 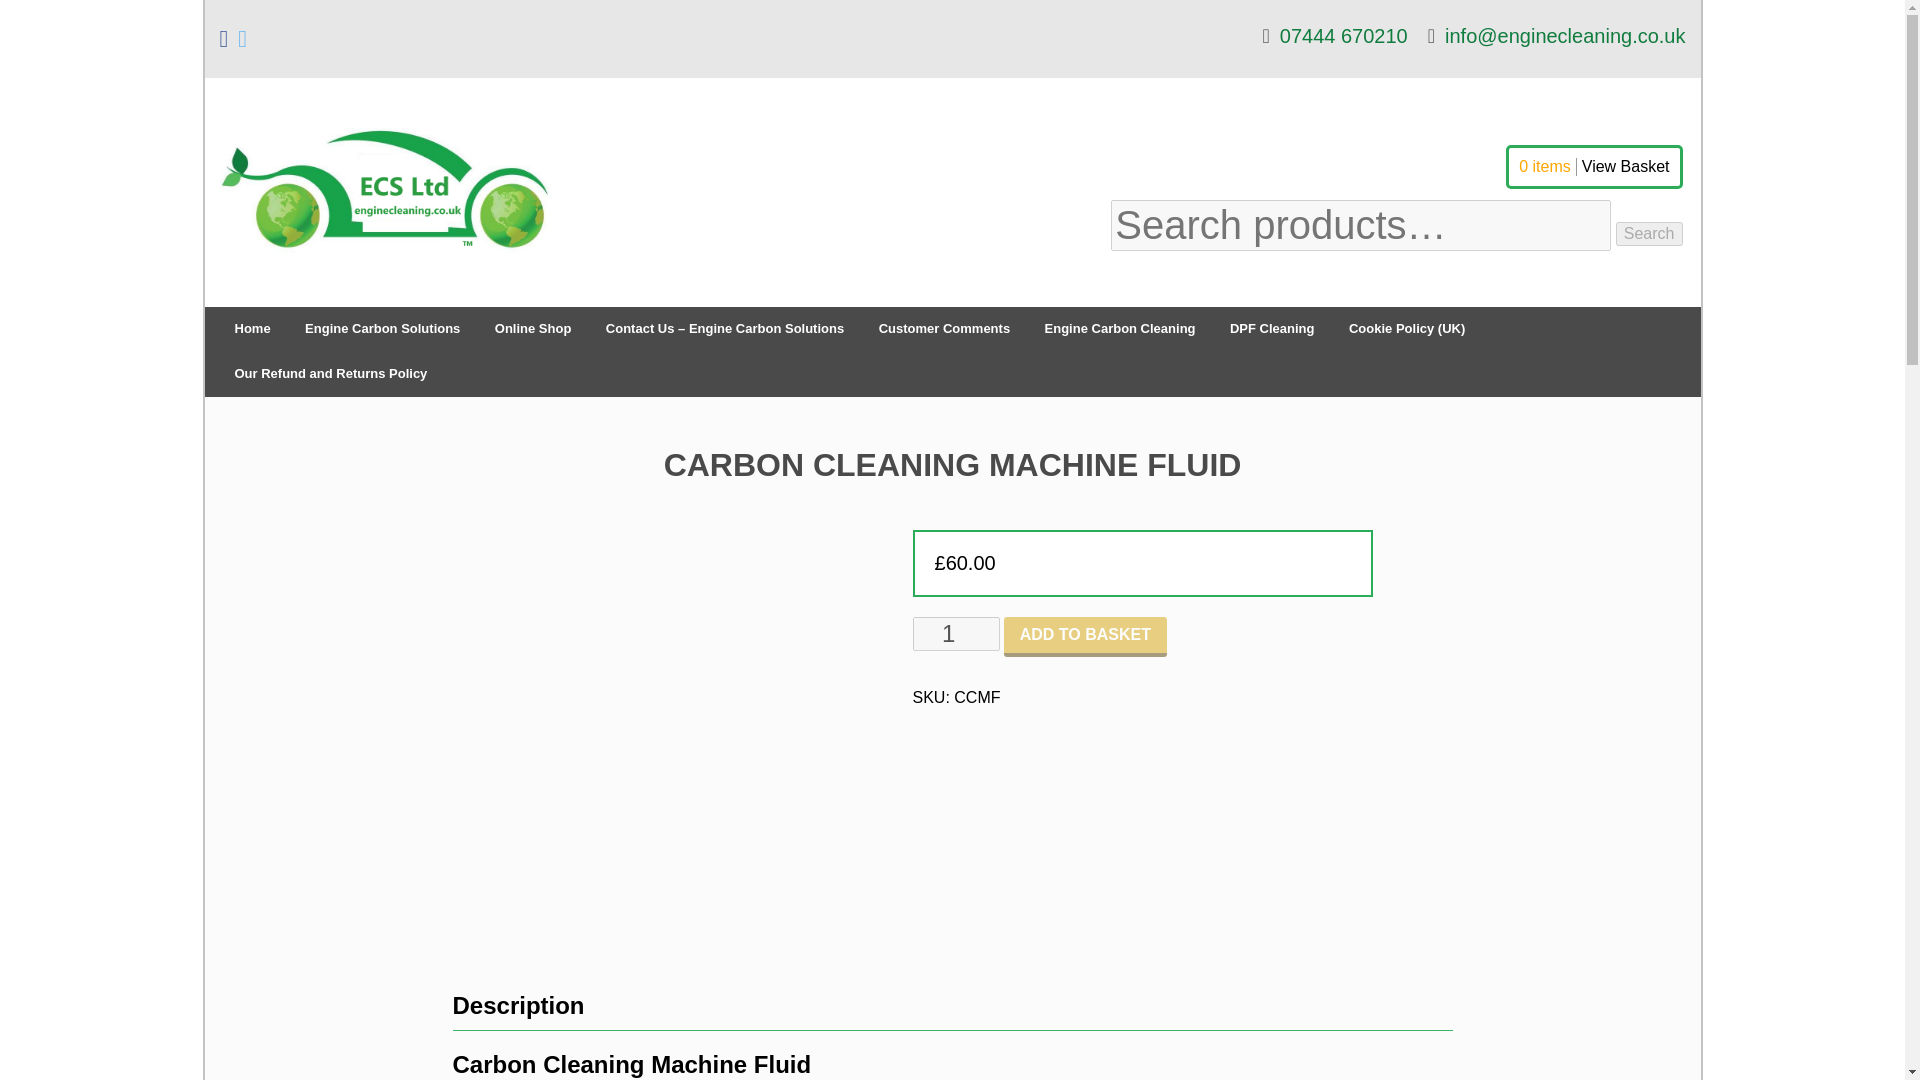 I want to click on Engine Carbon Solutions Ltd, so click(x=384, y=297).